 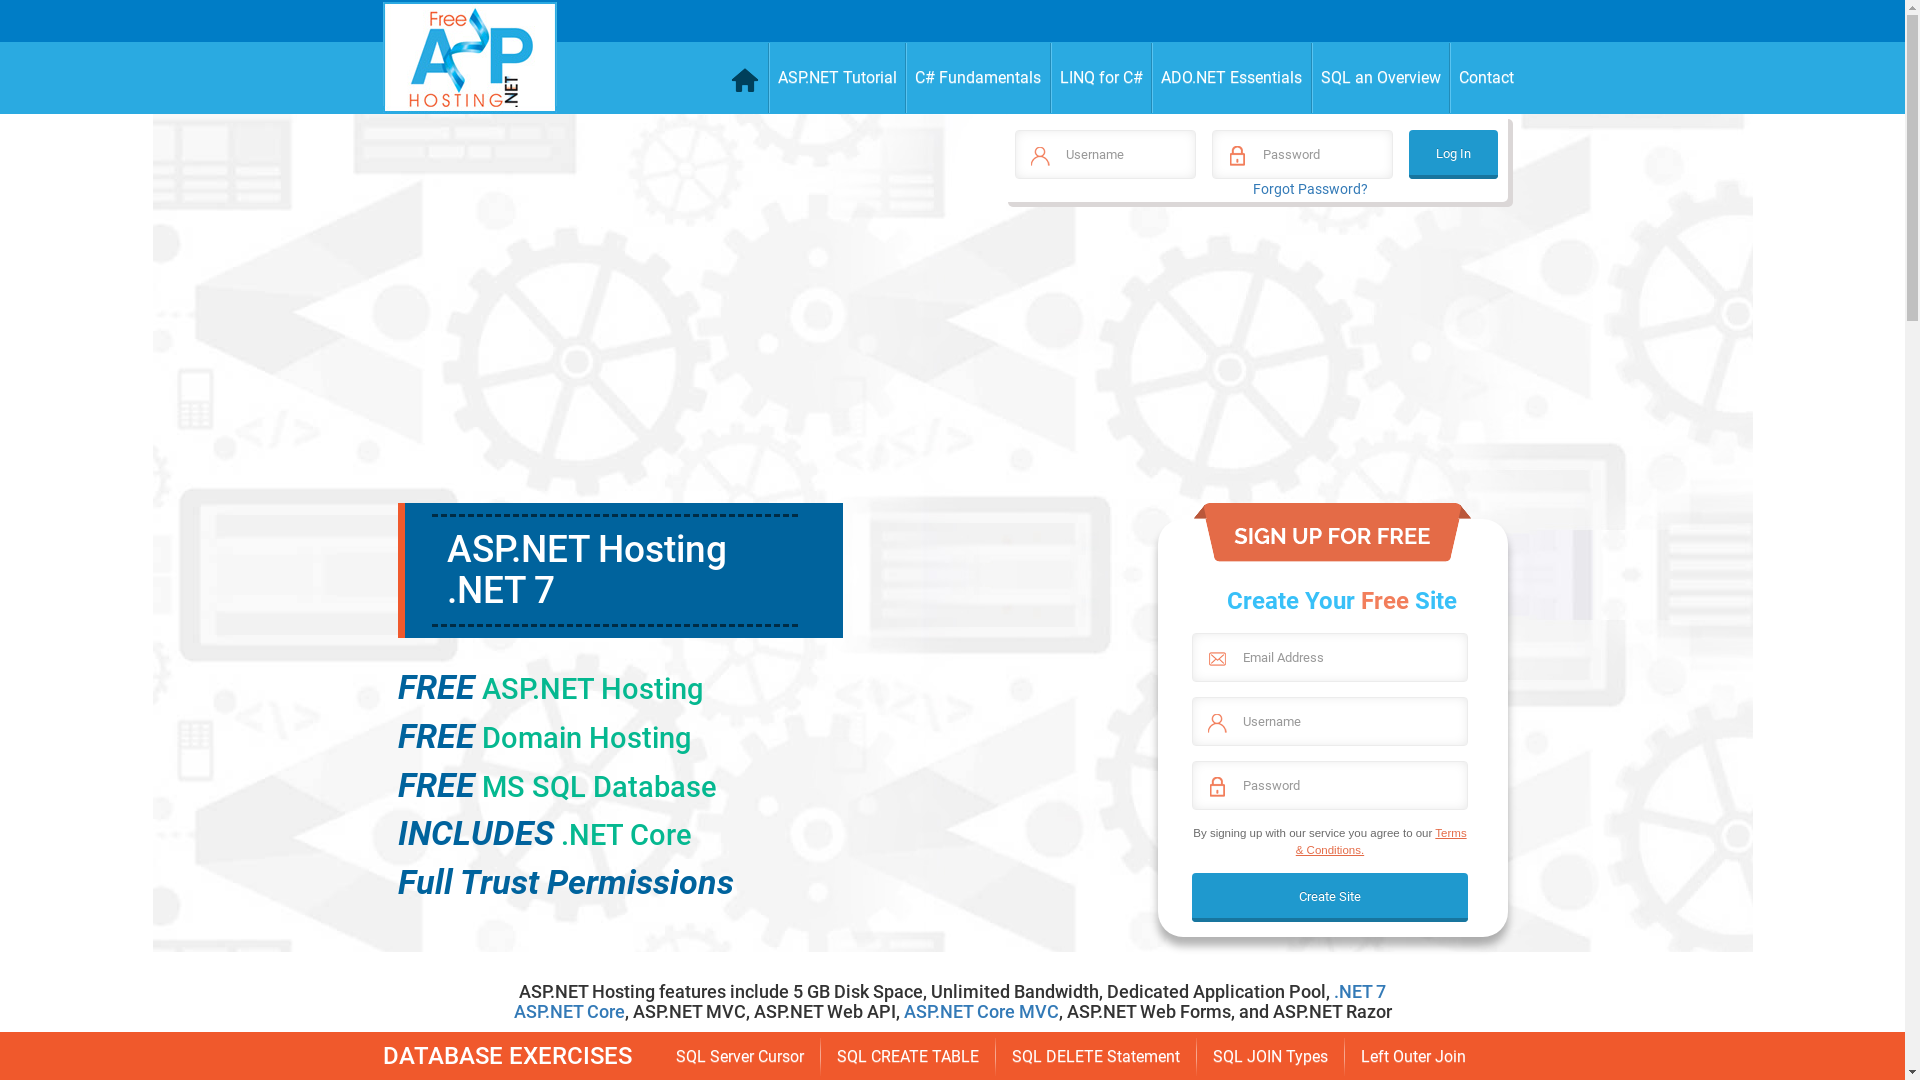 I want to click on ASP.NET Core MVC, so click(x=982, y=1012).